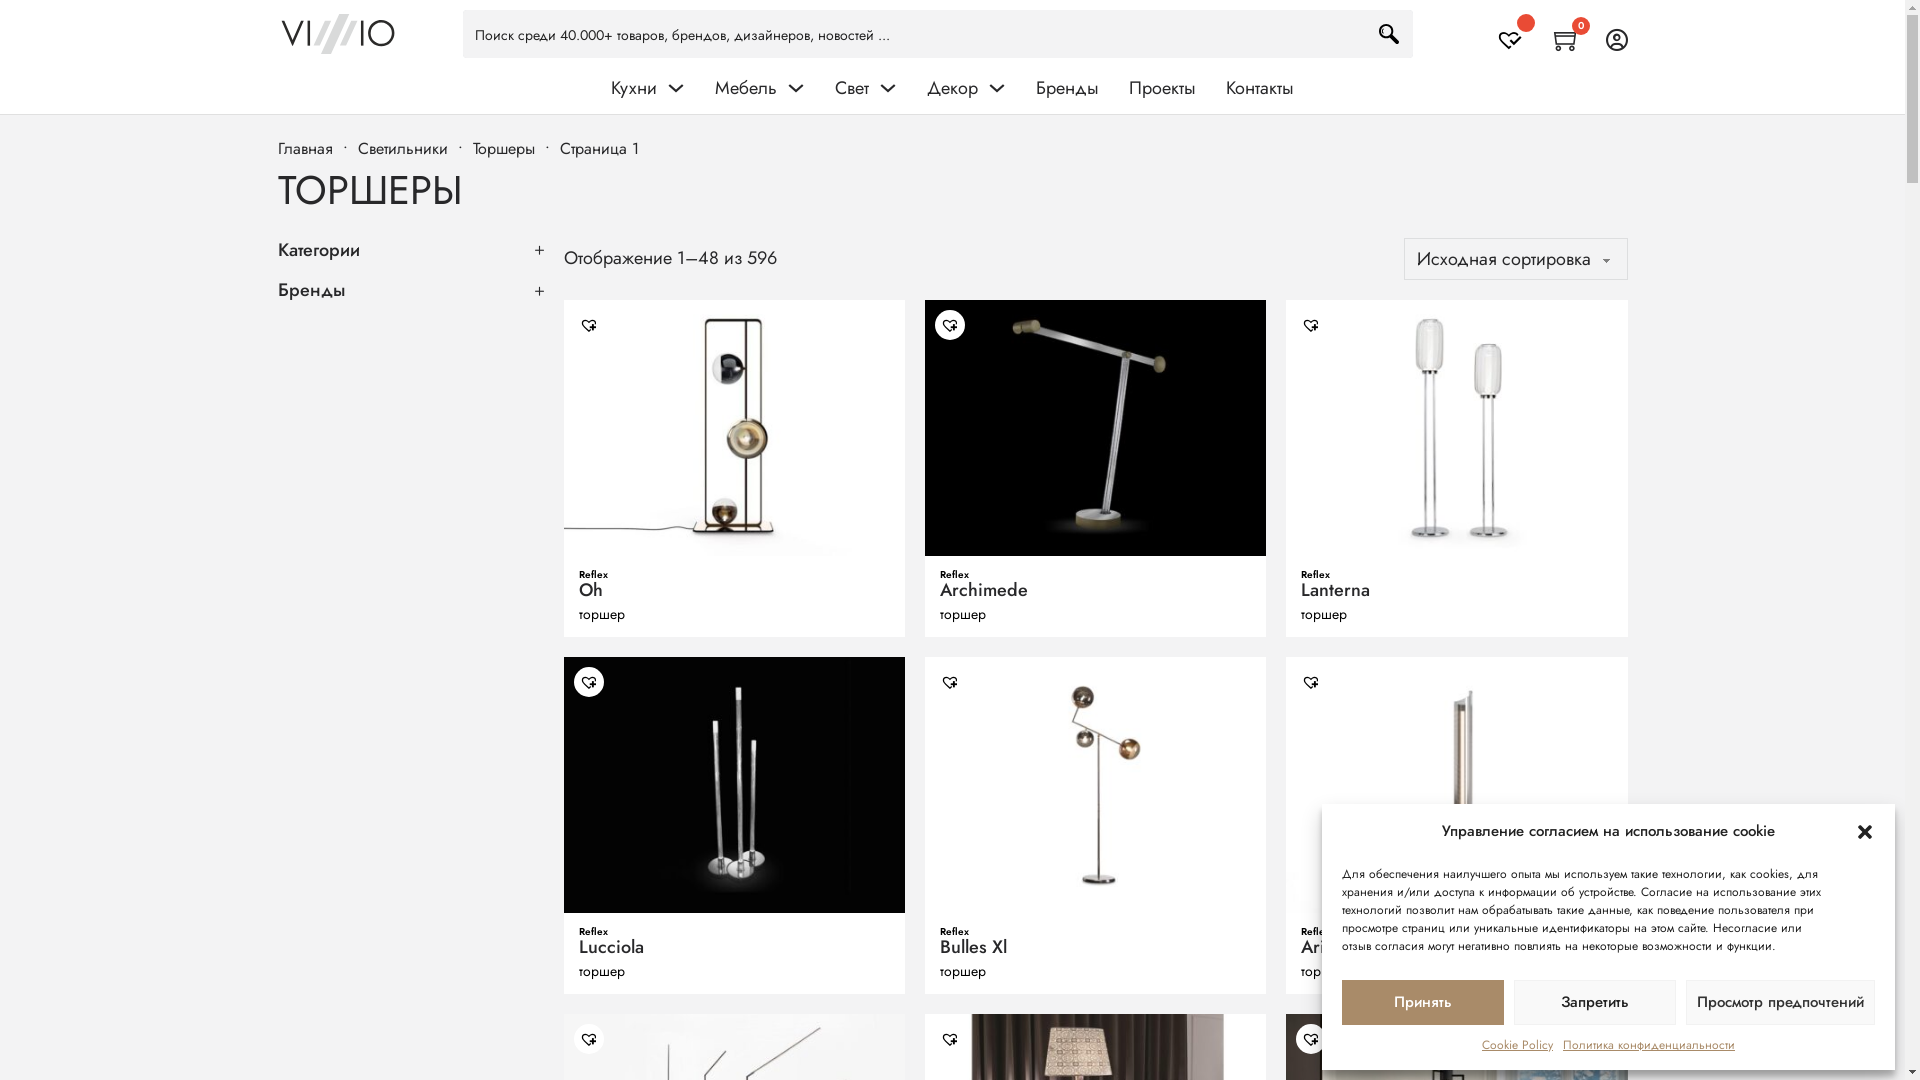 This screenshot has width=1920, height=1080. I want to click on Archimede, so click(984, 590).